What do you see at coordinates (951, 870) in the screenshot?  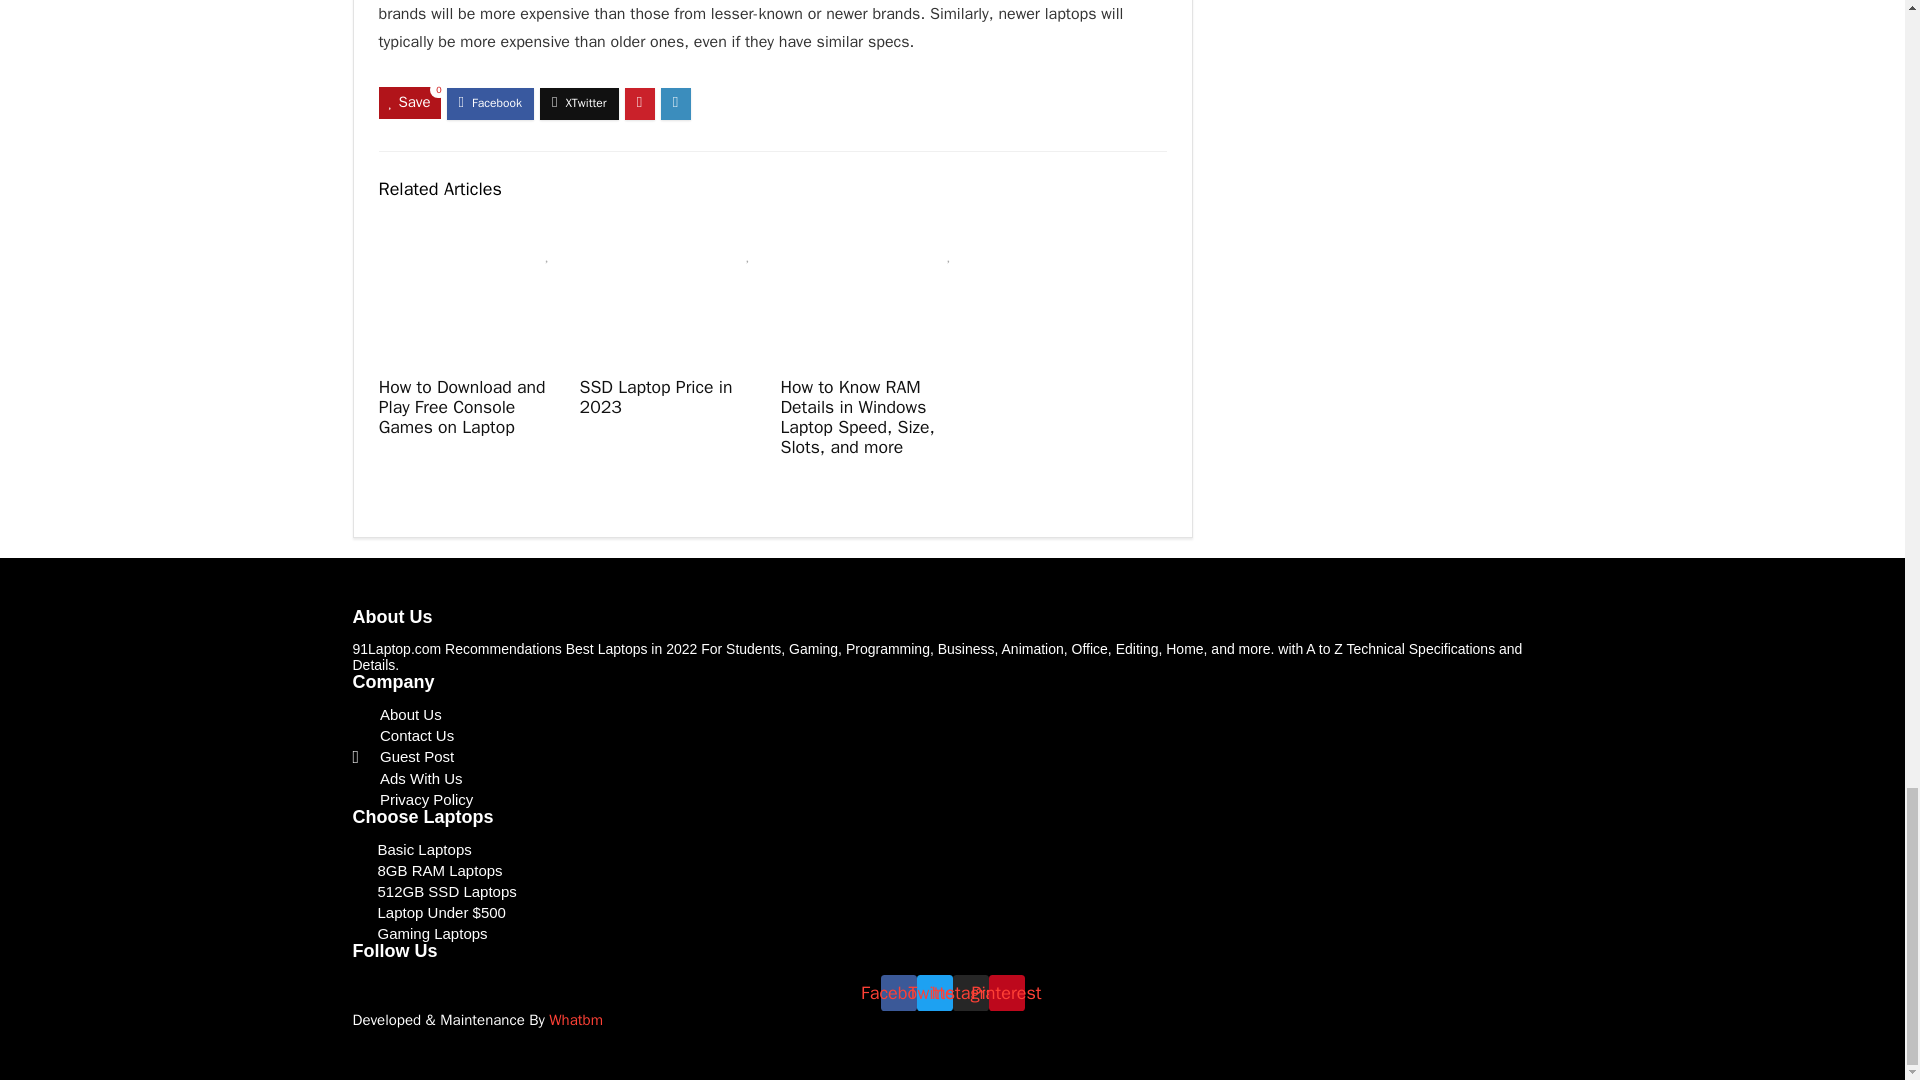 I see `8GB RAM Laptops` at bounding box center [951, 870].